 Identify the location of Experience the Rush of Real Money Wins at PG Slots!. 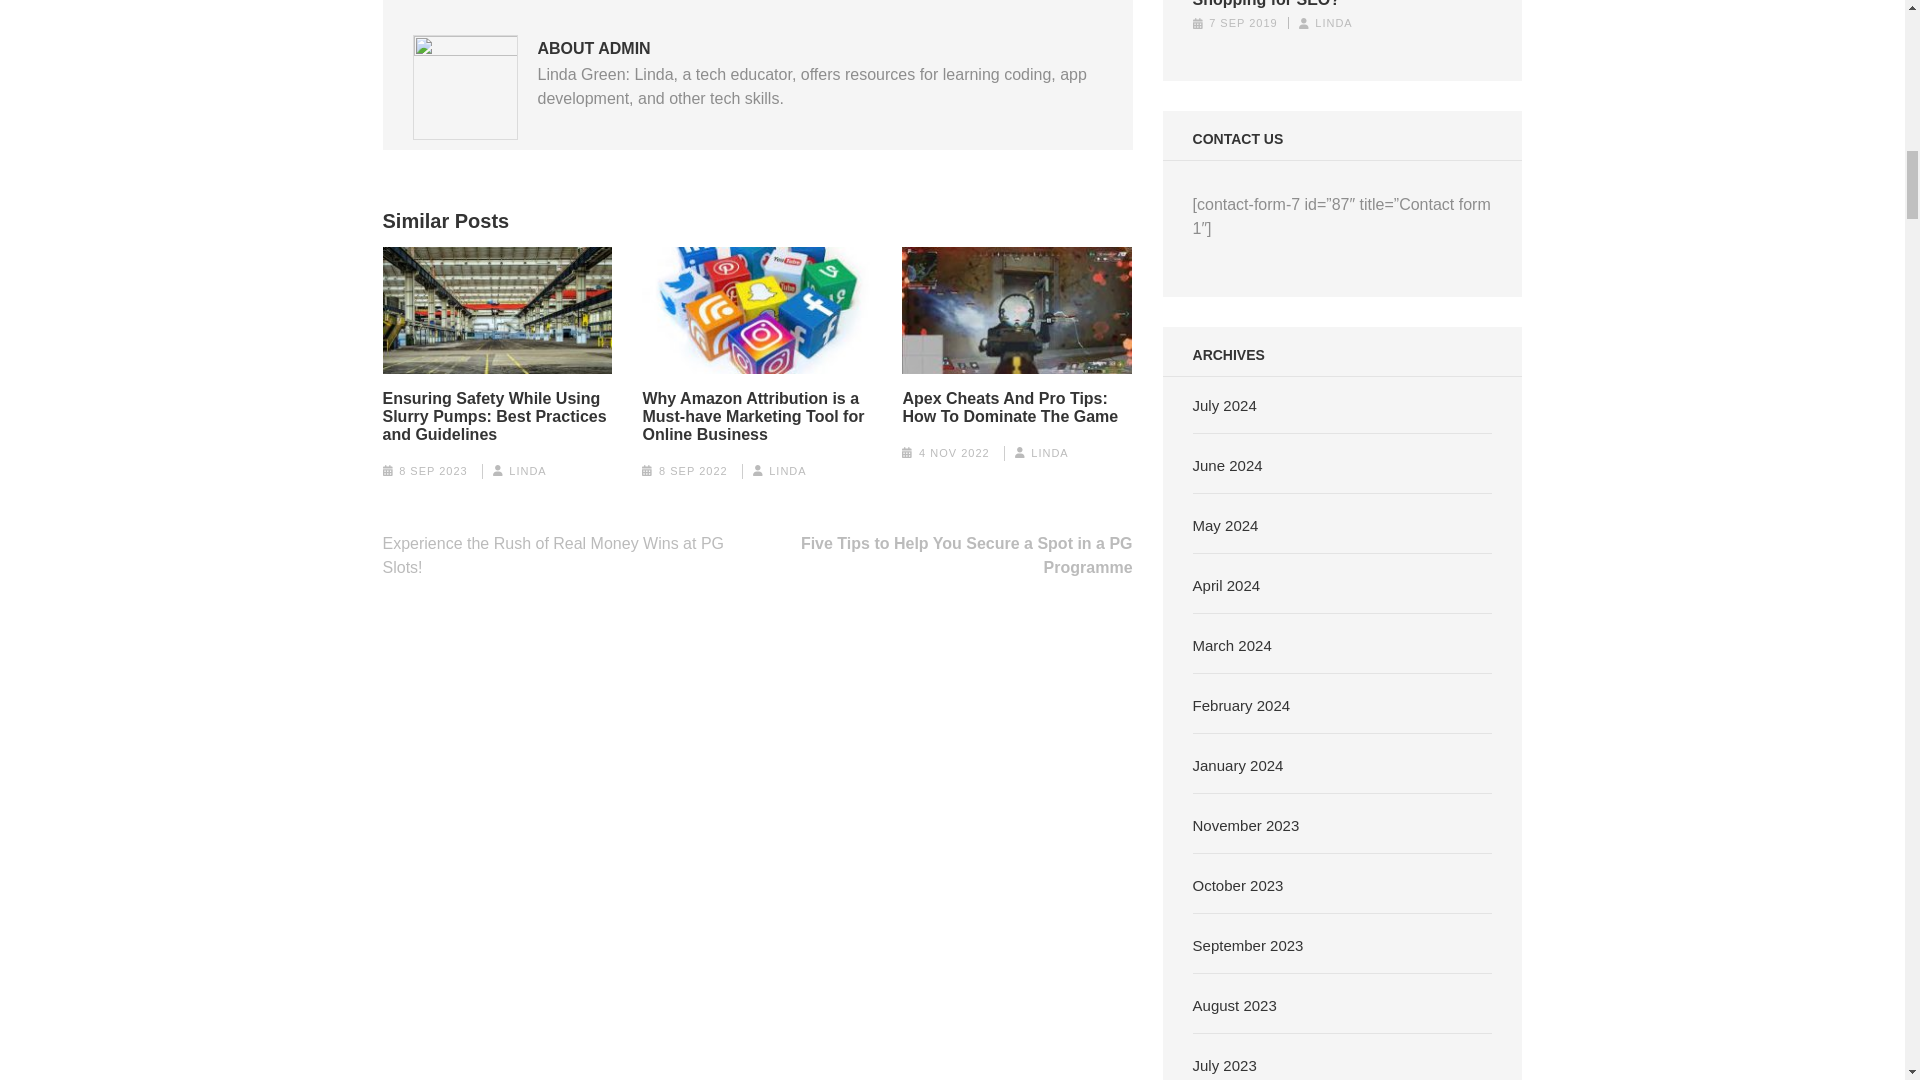
(552, 554).